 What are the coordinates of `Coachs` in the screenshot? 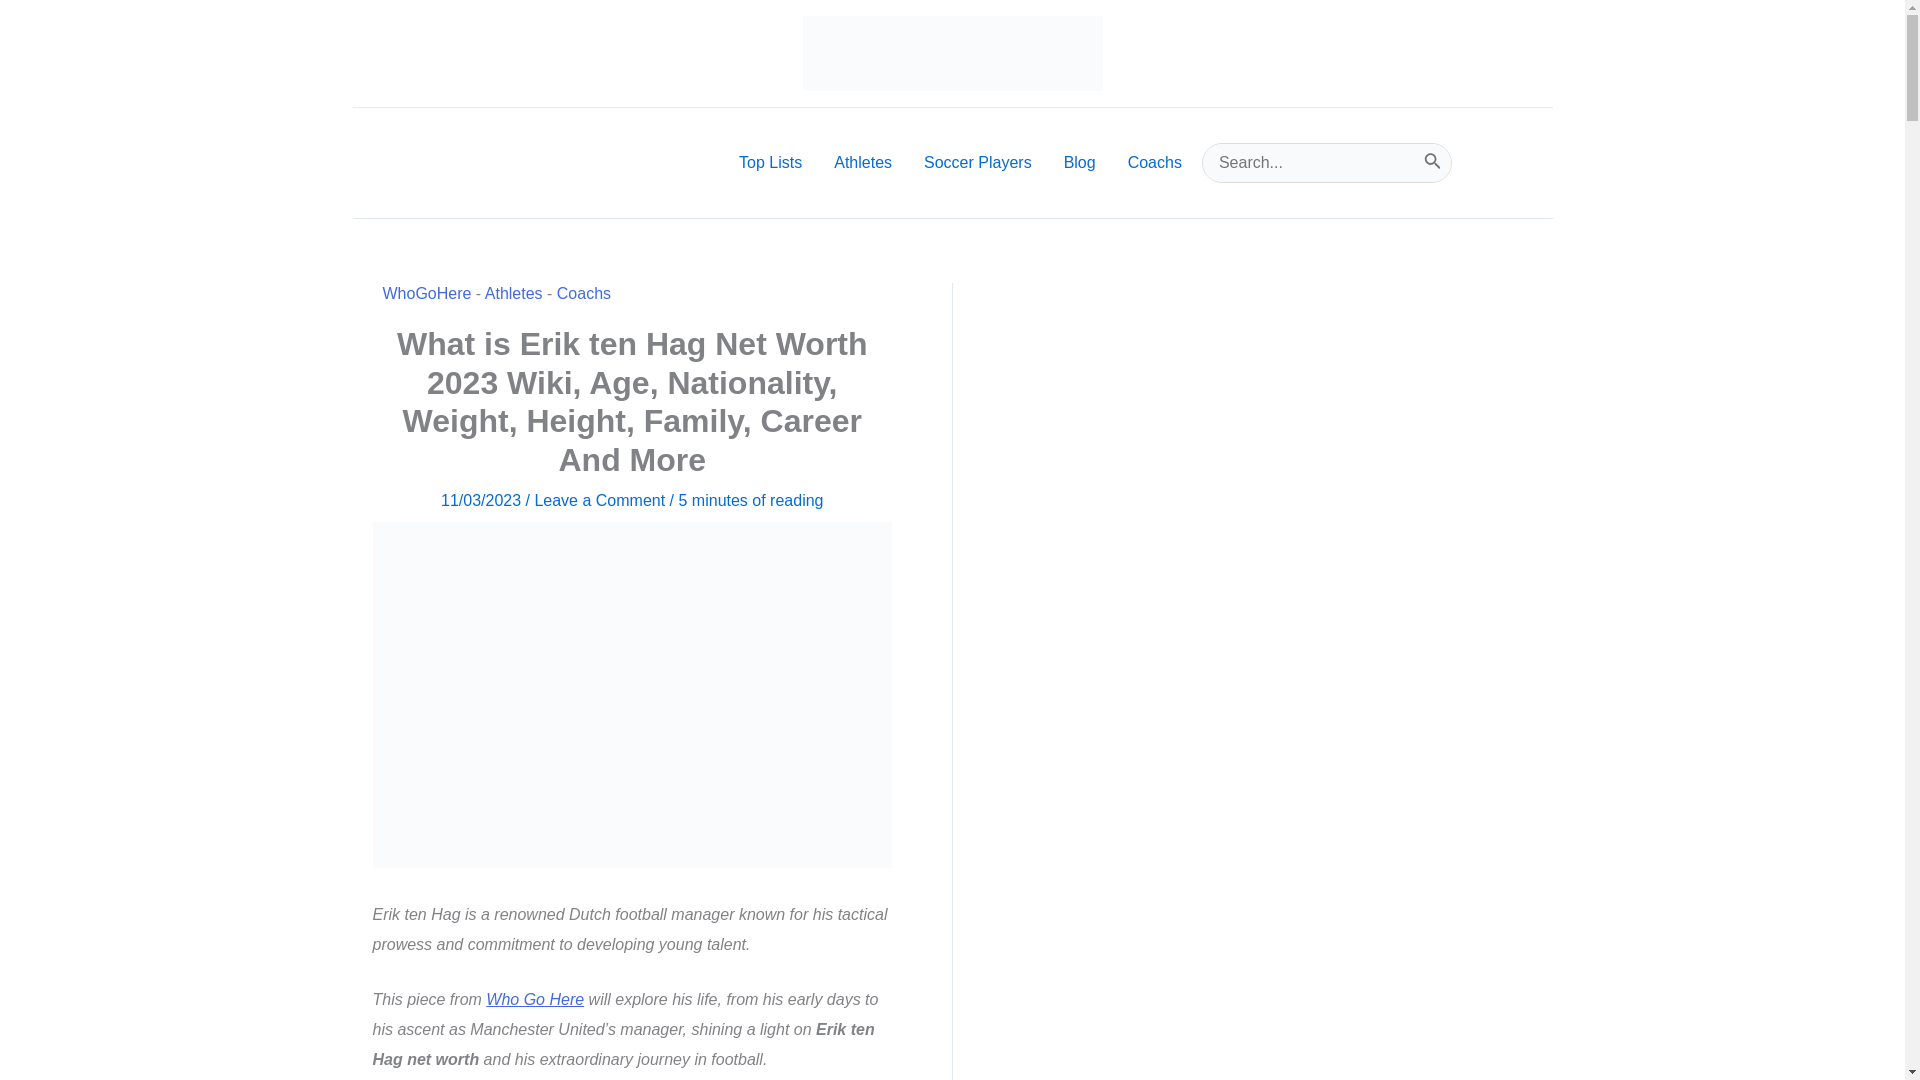 It's located at (583, 294).